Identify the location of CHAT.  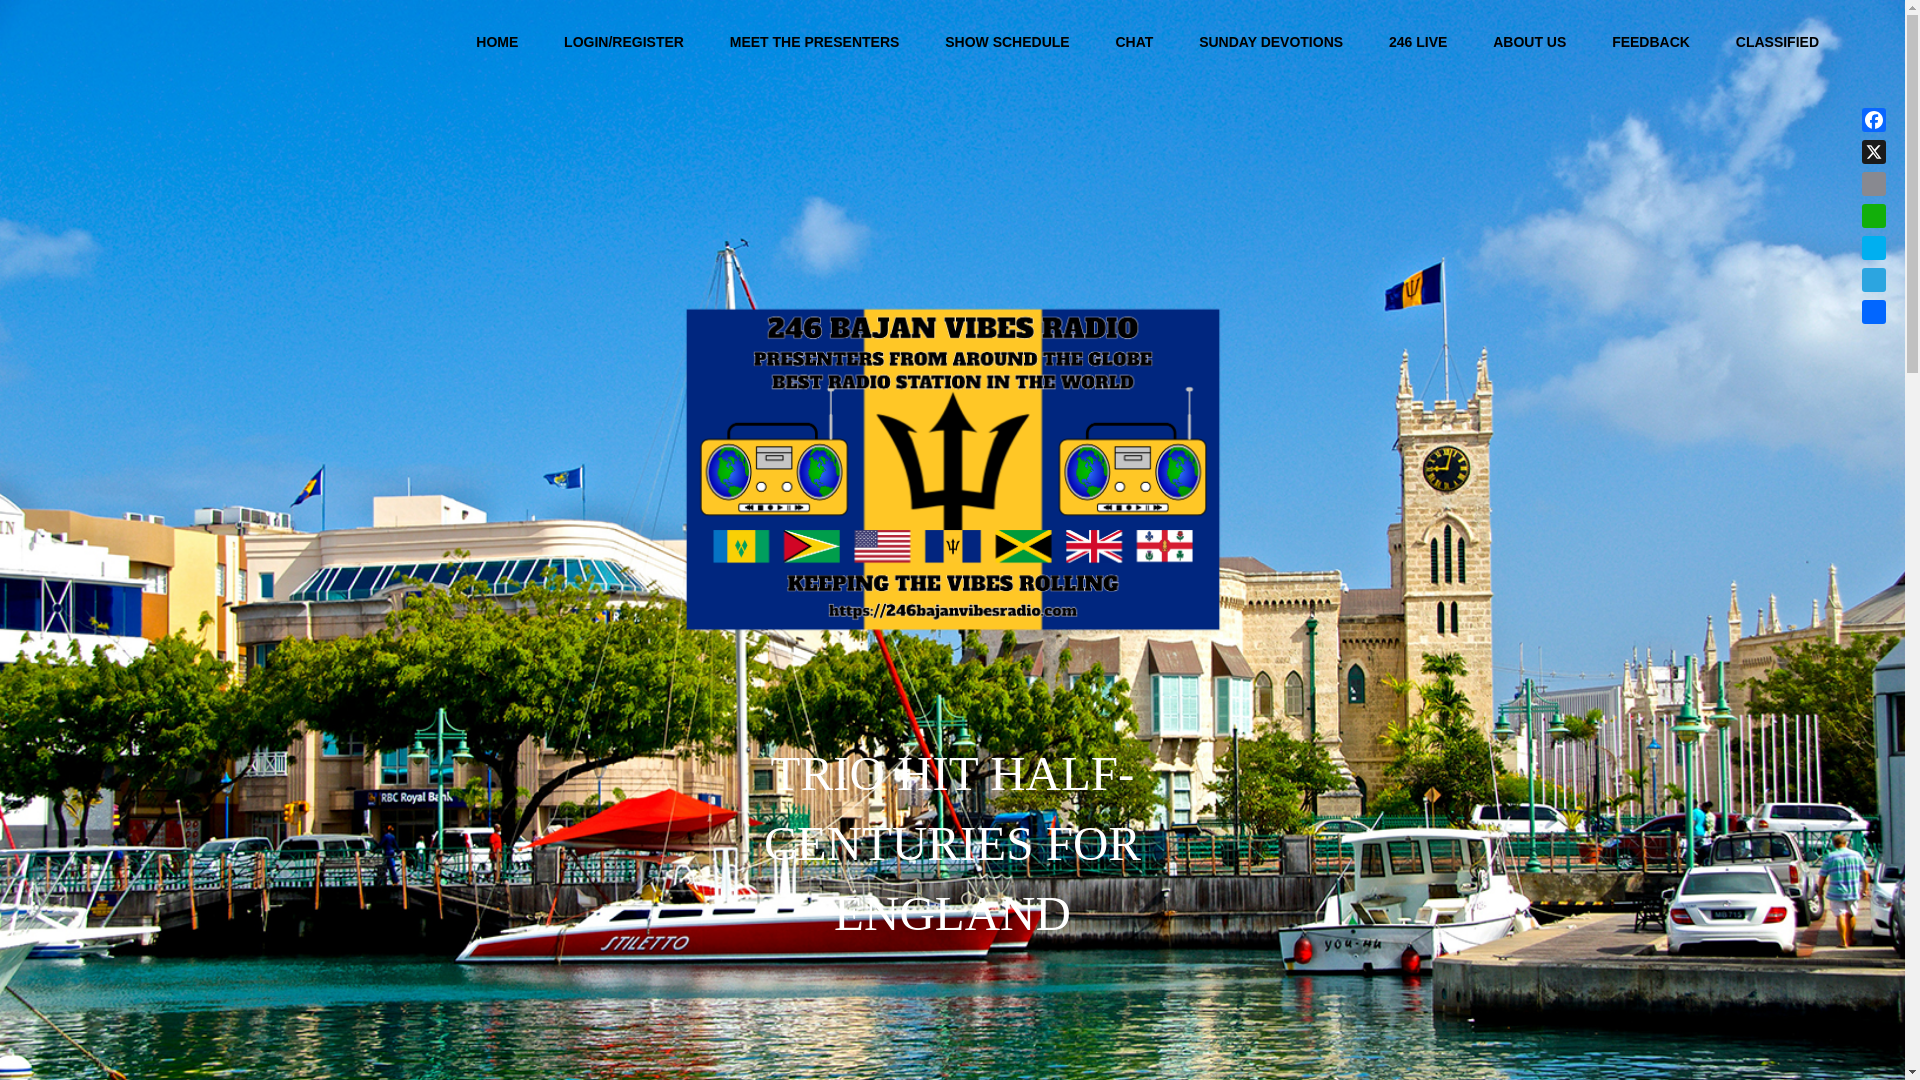
(1134, 42).